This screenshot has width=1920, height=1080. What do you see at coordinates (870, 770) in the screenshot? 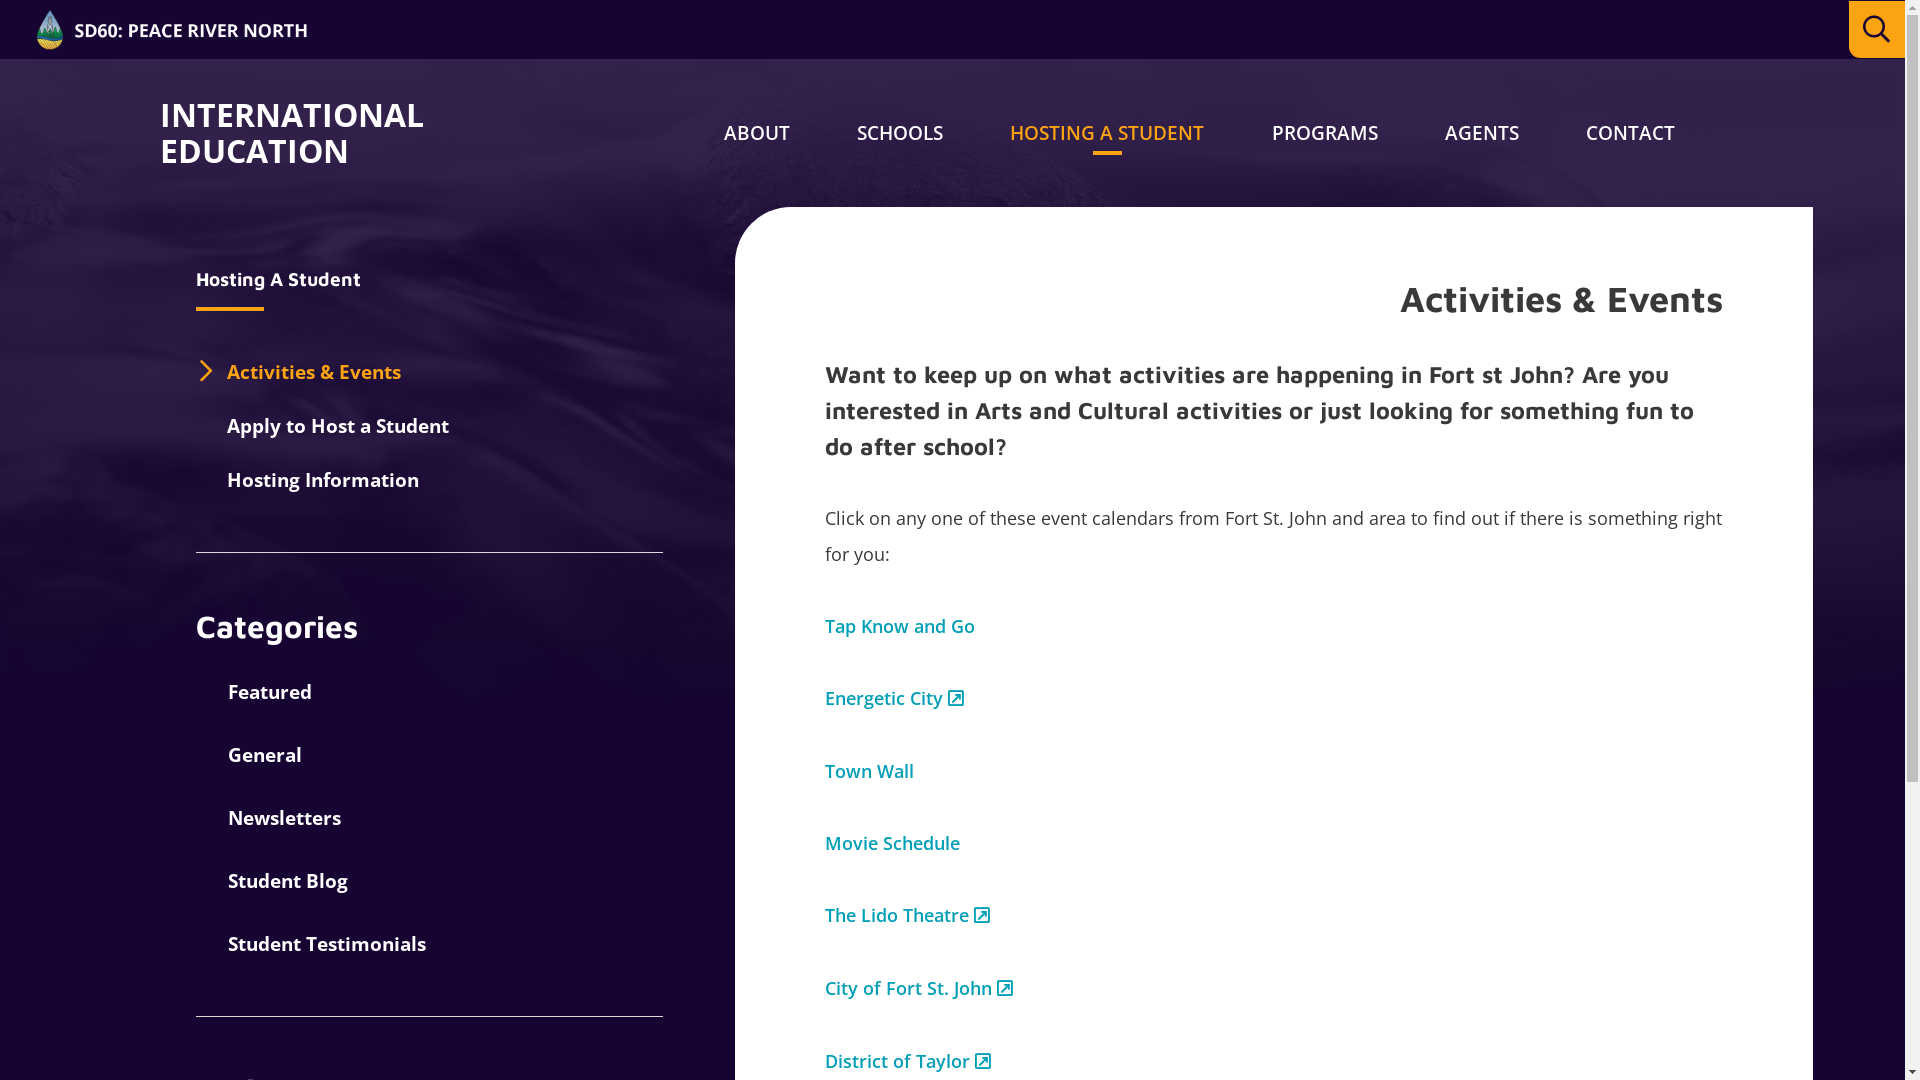
I see `Town Wall` at bounding box center [870, 770].